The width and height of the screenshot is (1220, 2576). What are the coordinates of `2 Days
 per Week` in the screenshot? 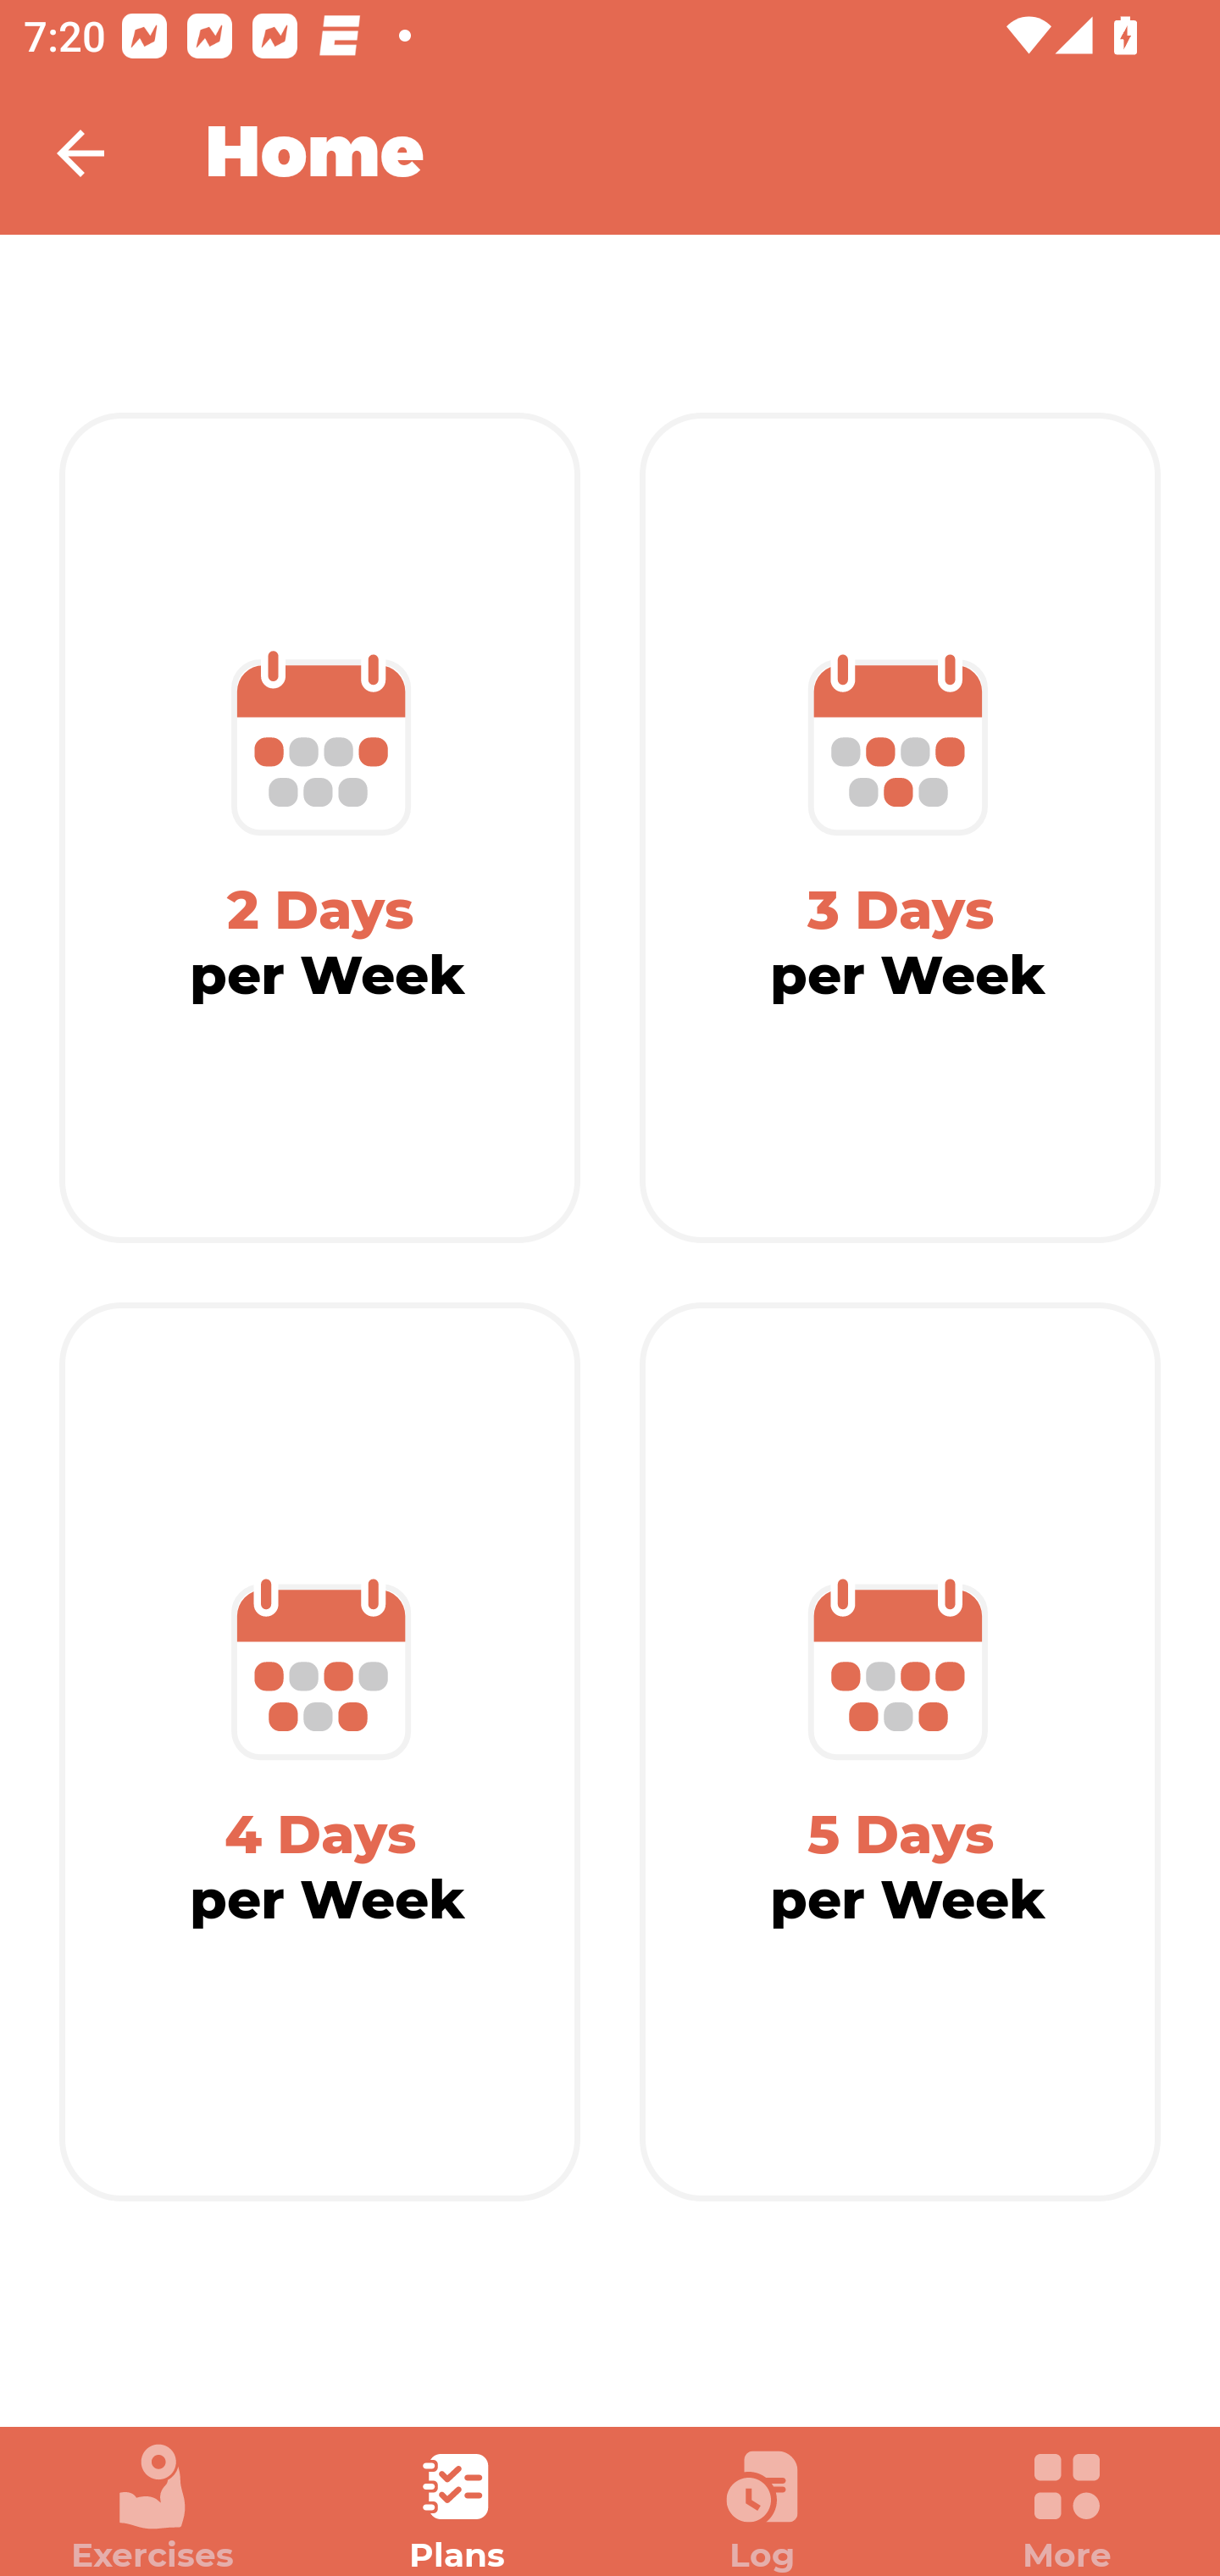 It's located at (320, 828).